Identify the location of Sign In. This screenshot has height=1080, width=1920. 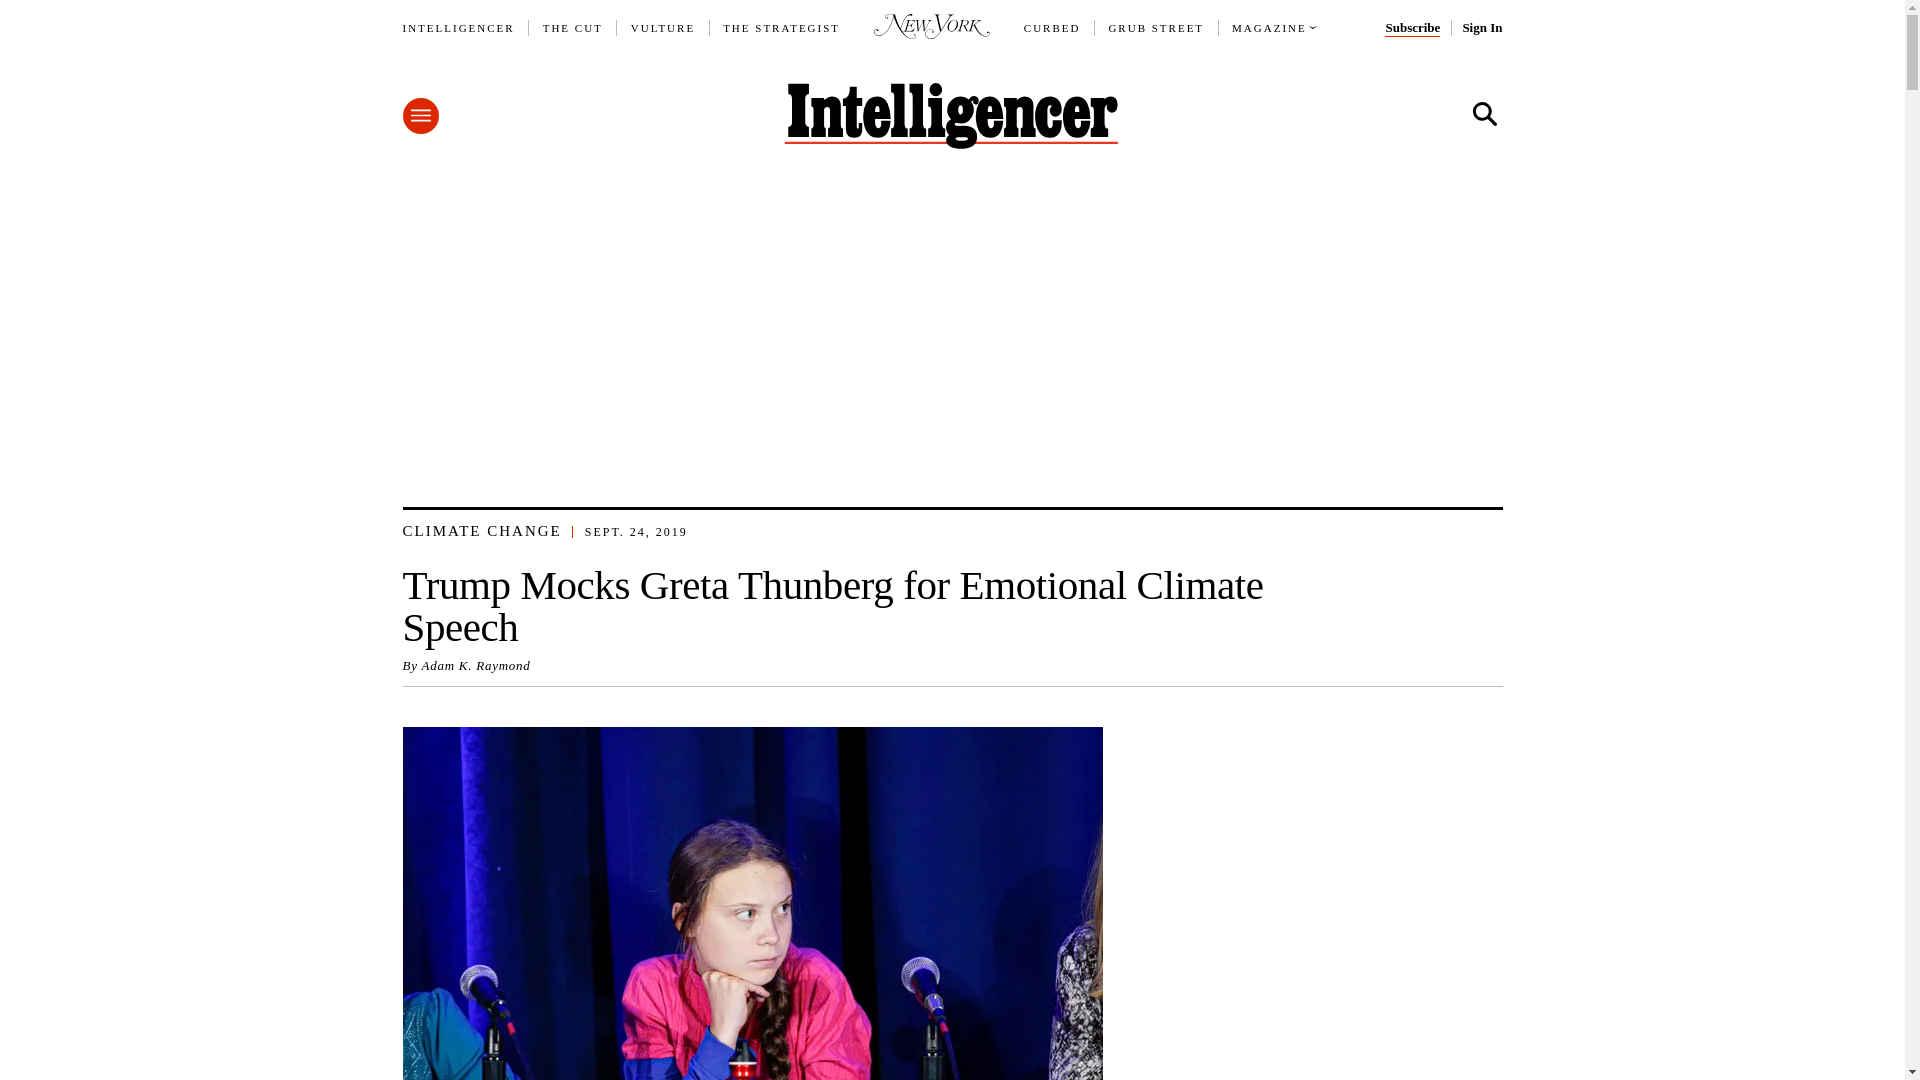
(1481, 28).